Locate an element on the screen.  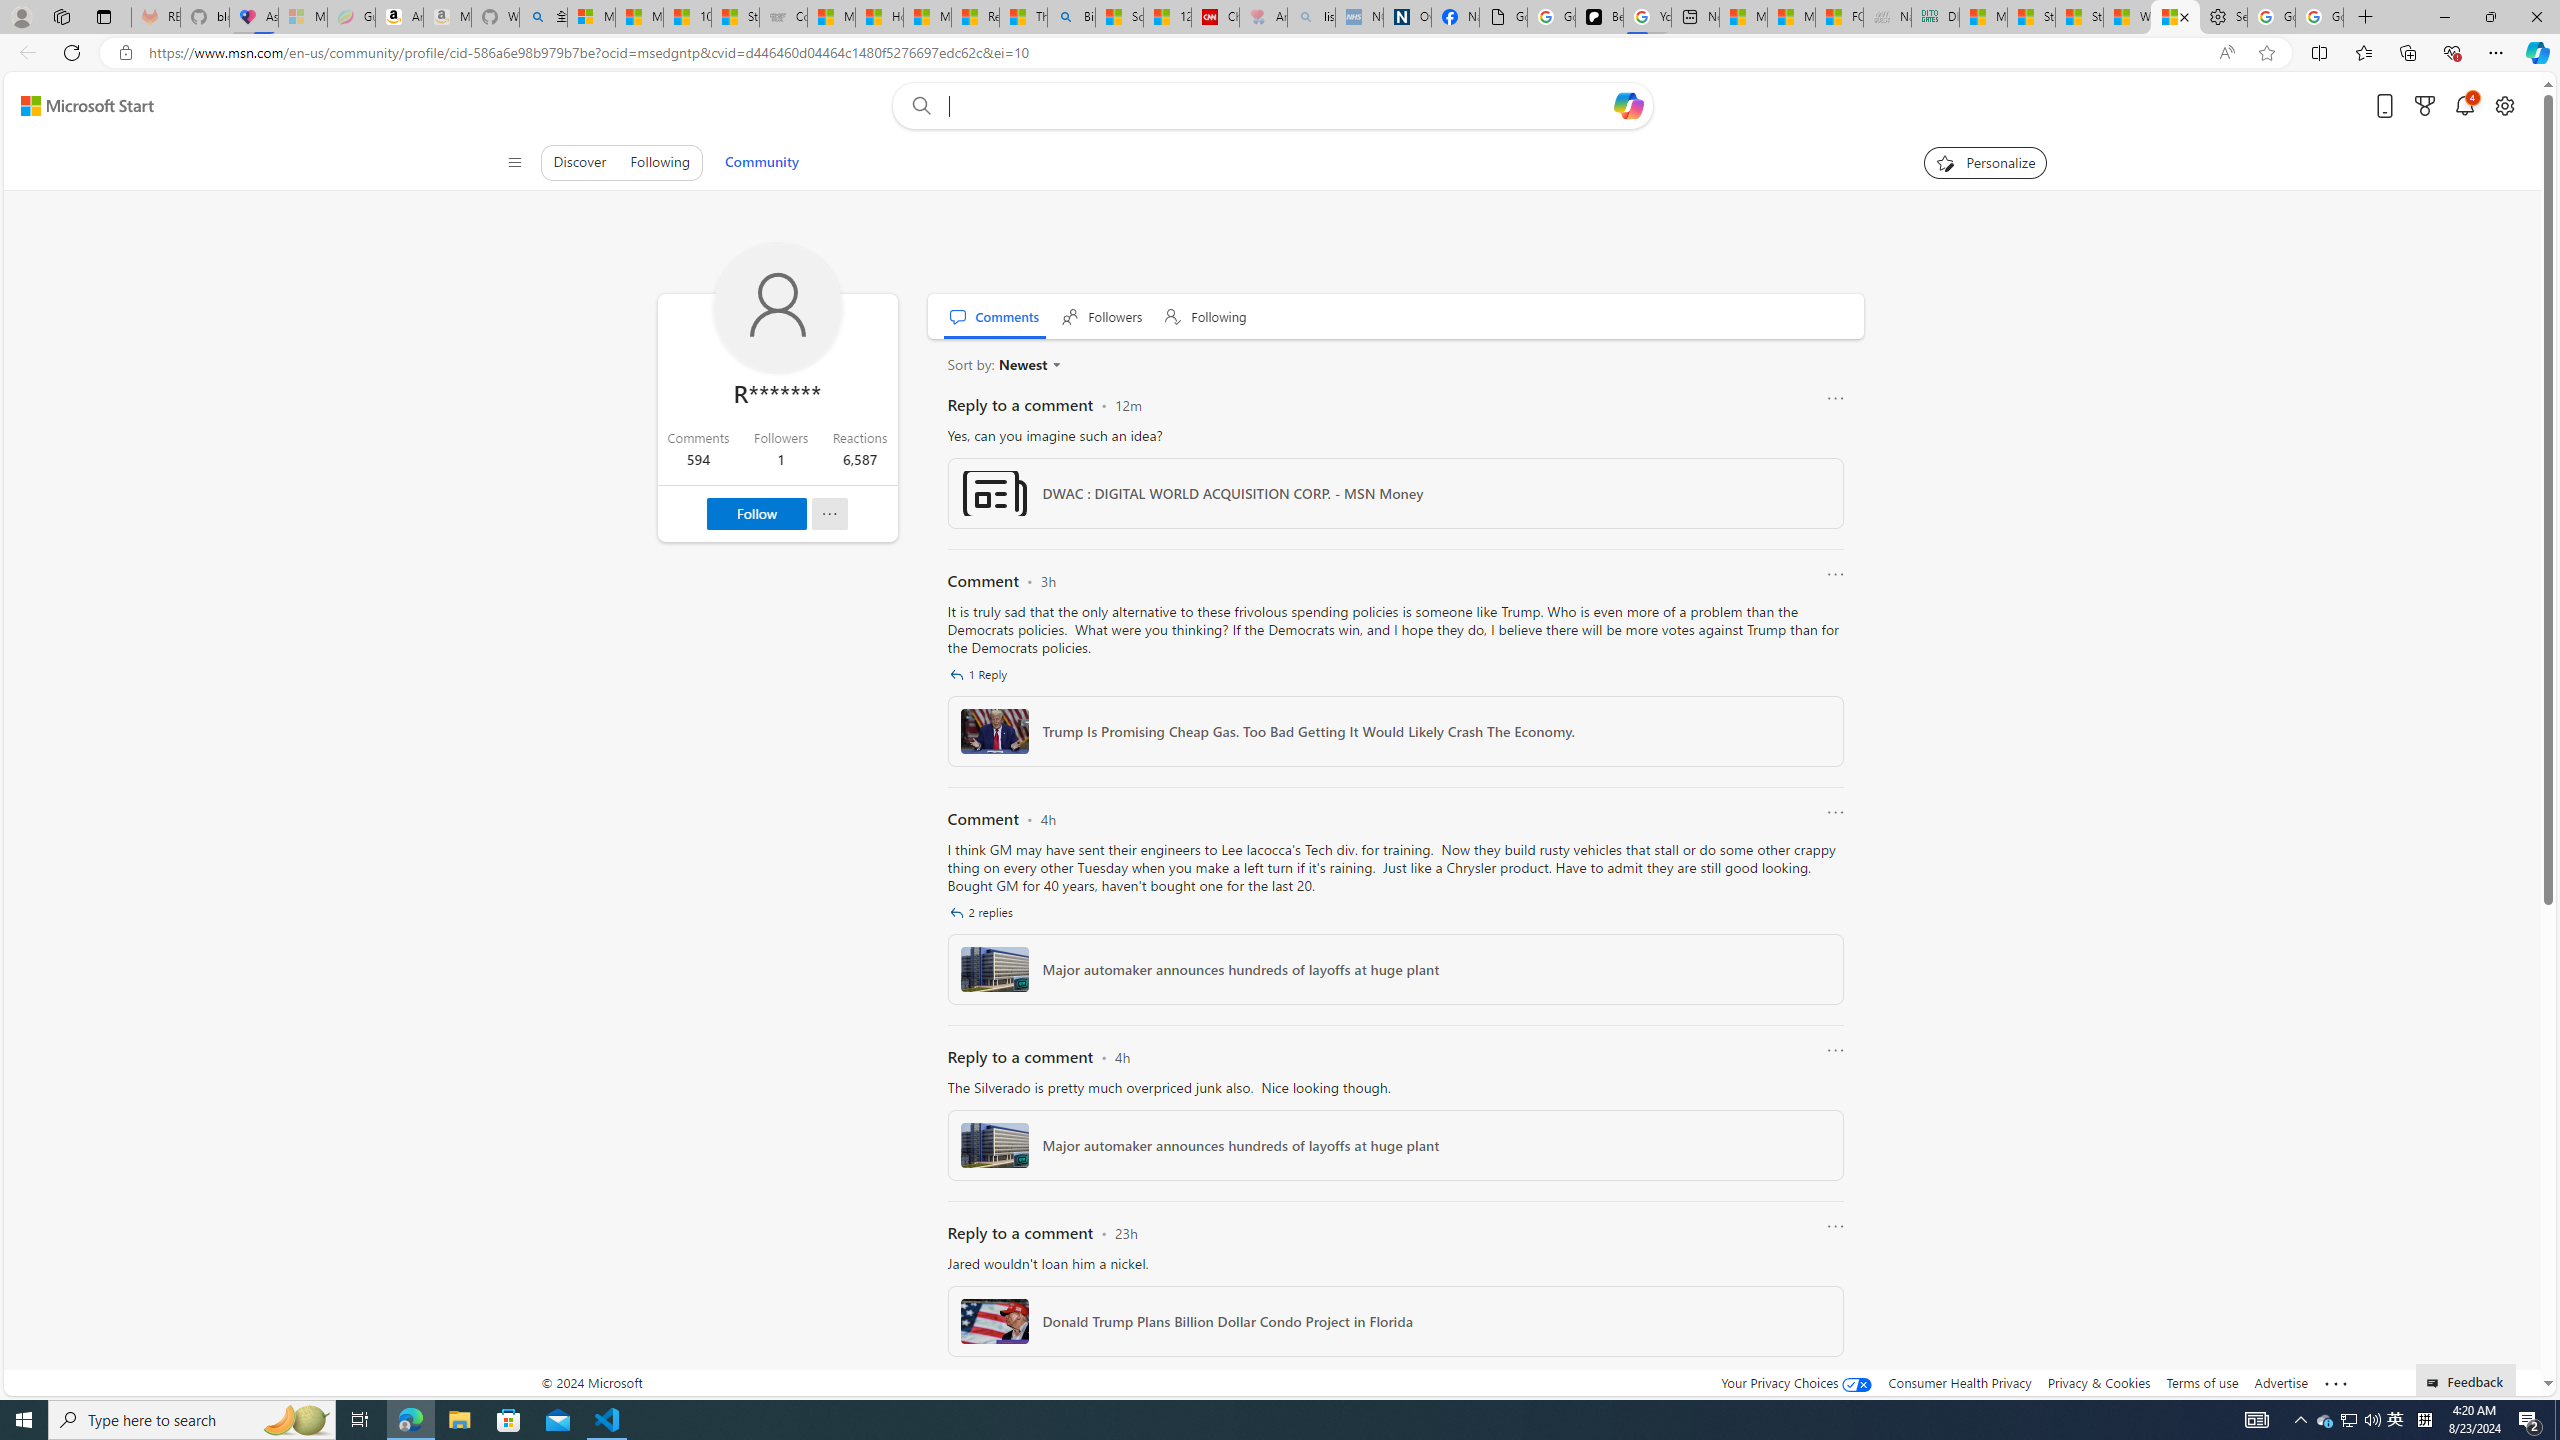
1 Reply is located at coordinates (980, 674).